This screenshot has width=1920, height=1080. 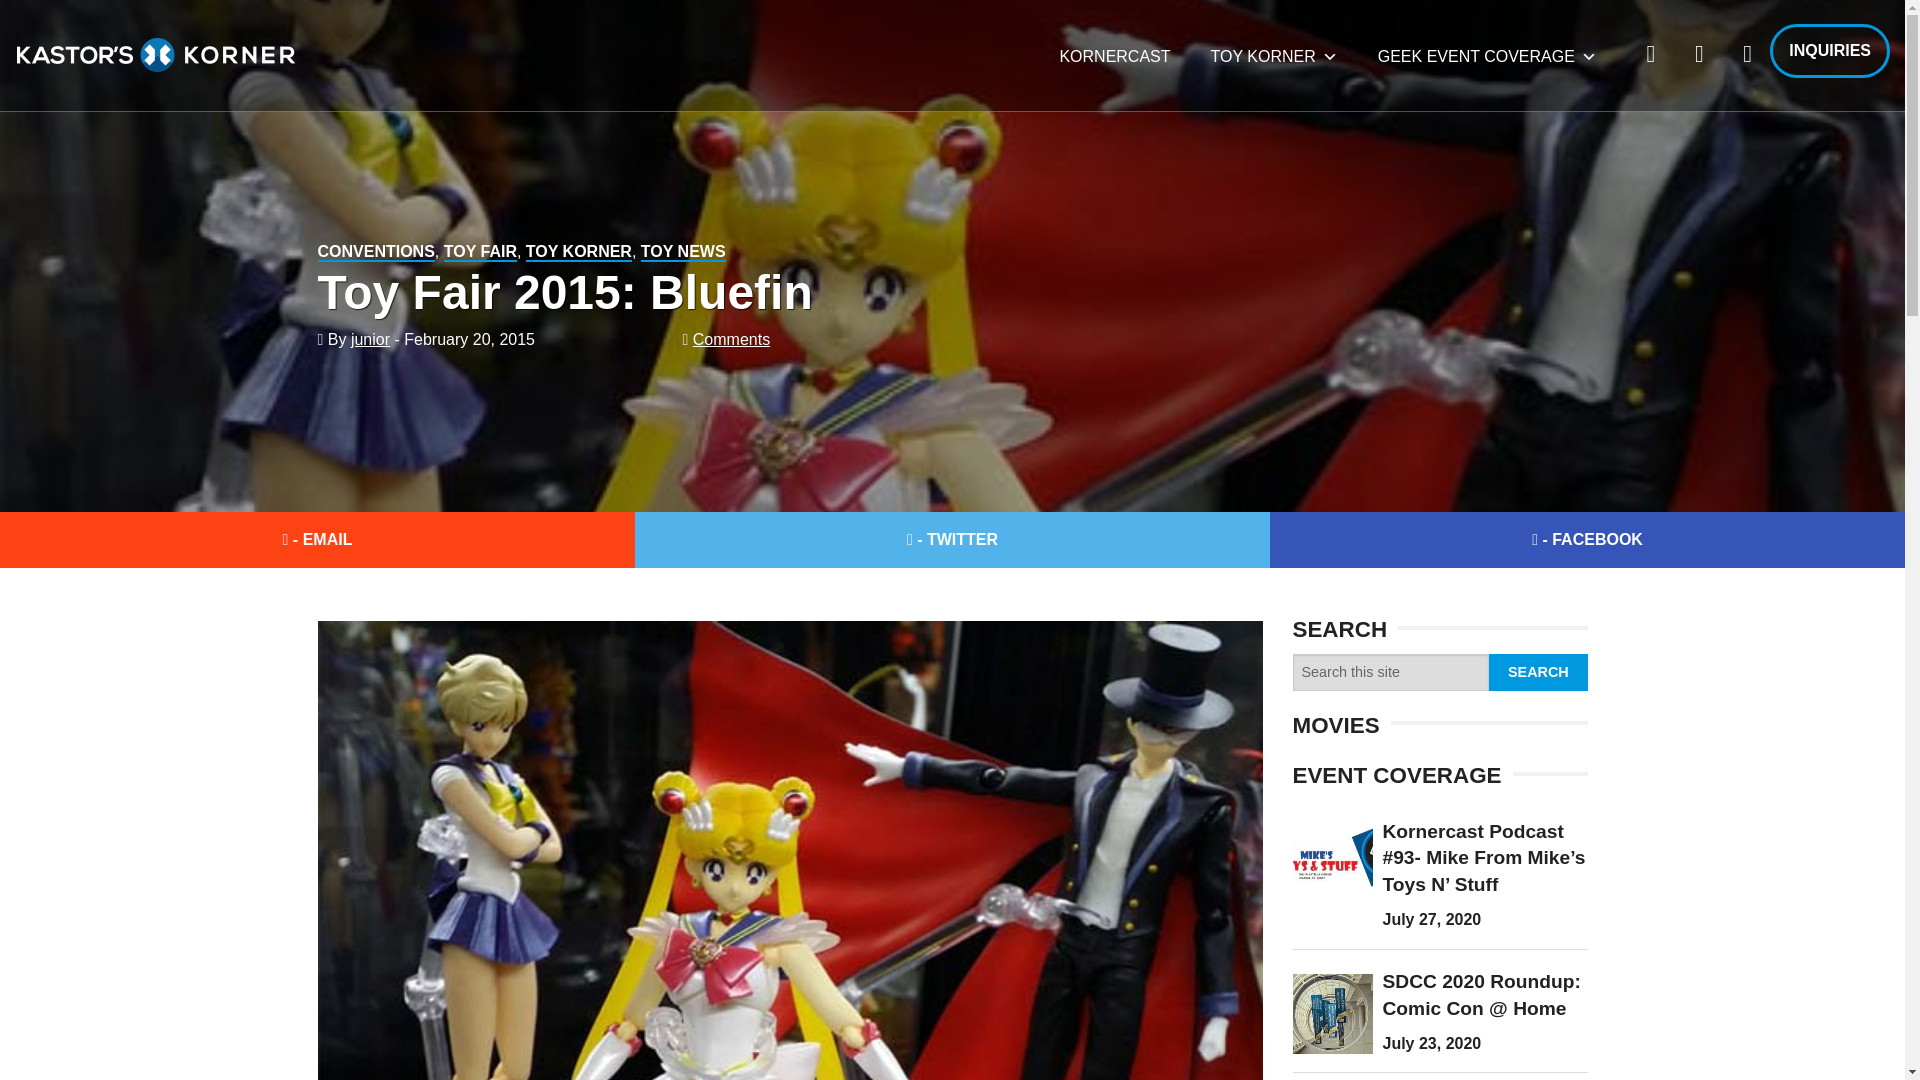 What do you see at coordinates (952, 540) in the screenshot?
I see `- TWITTER` at bounding box center [952, 540].